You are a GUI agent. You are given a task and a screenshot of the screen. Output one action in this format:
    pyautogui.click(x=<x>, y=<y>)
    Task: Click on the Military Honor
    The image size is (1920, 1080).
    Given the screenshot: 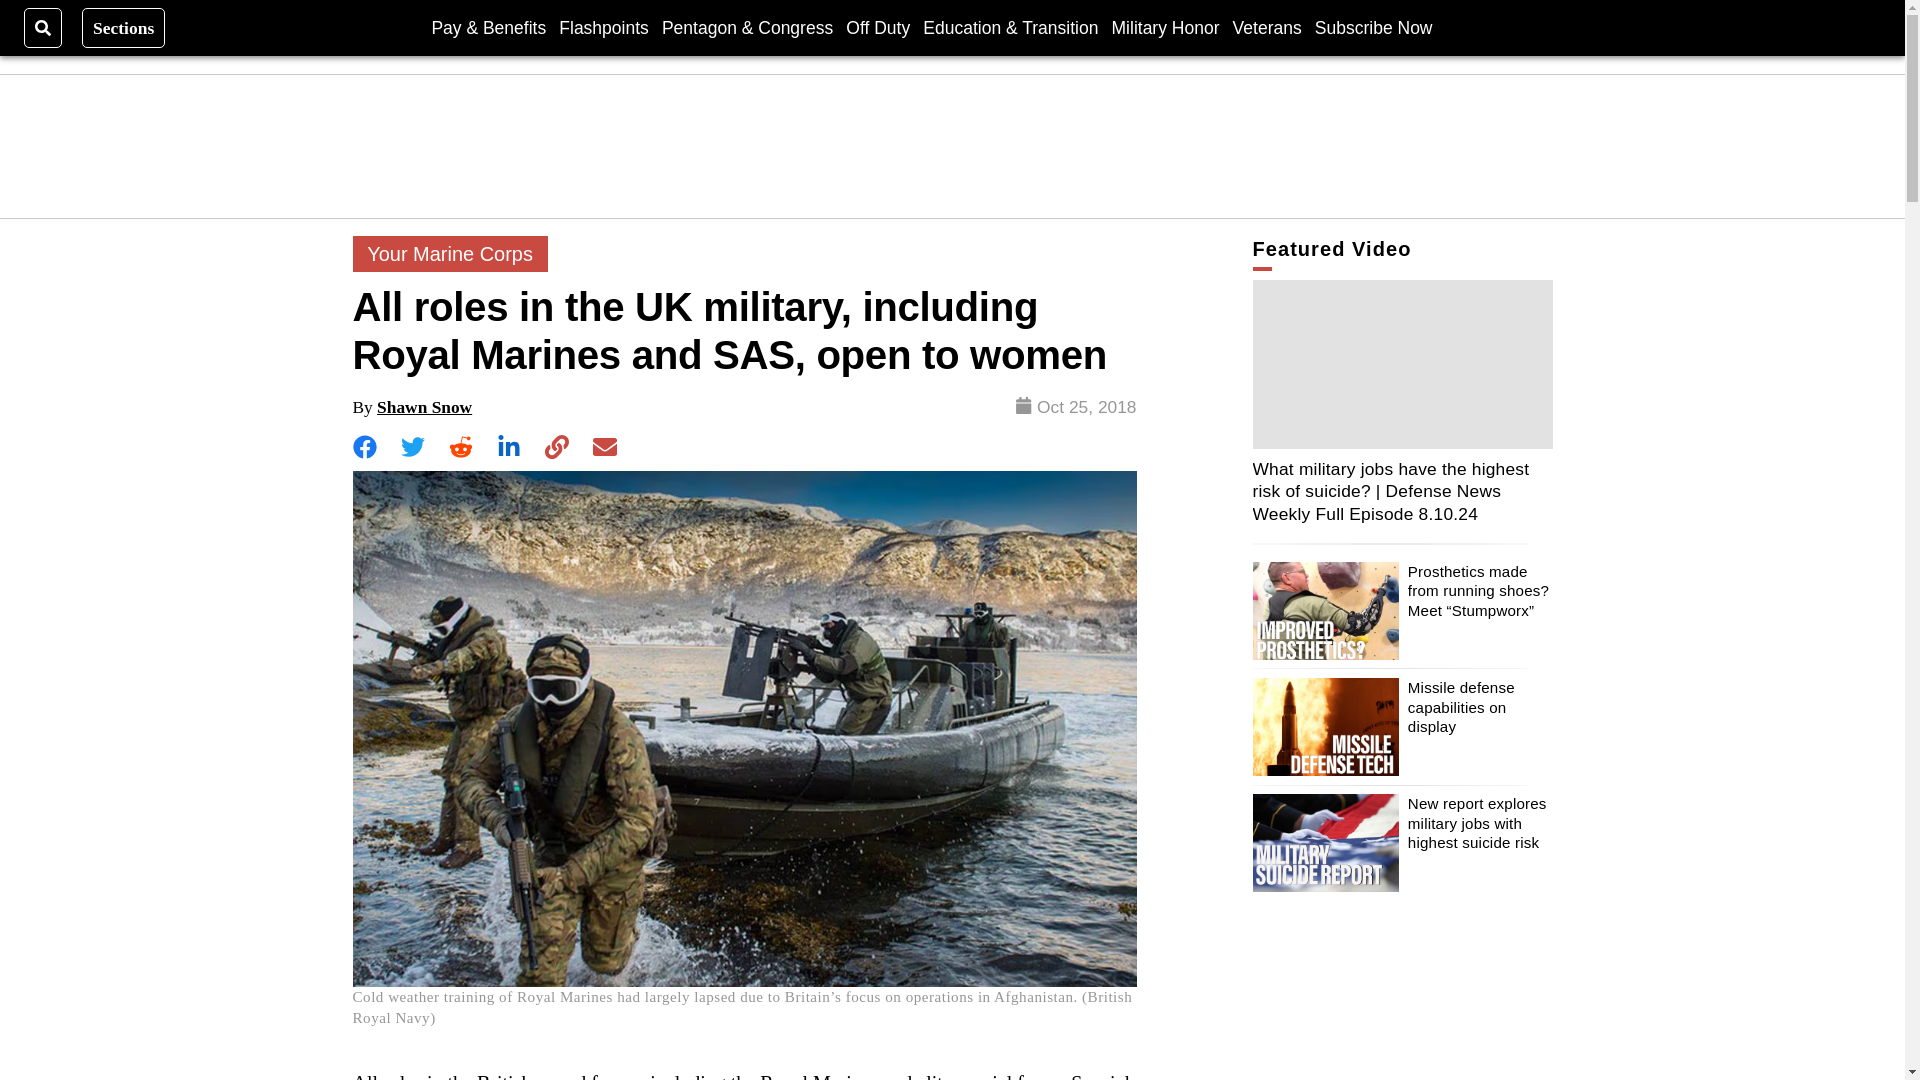 What is the action you would take?
    pyautogui.click(x=1165, y=27)
    